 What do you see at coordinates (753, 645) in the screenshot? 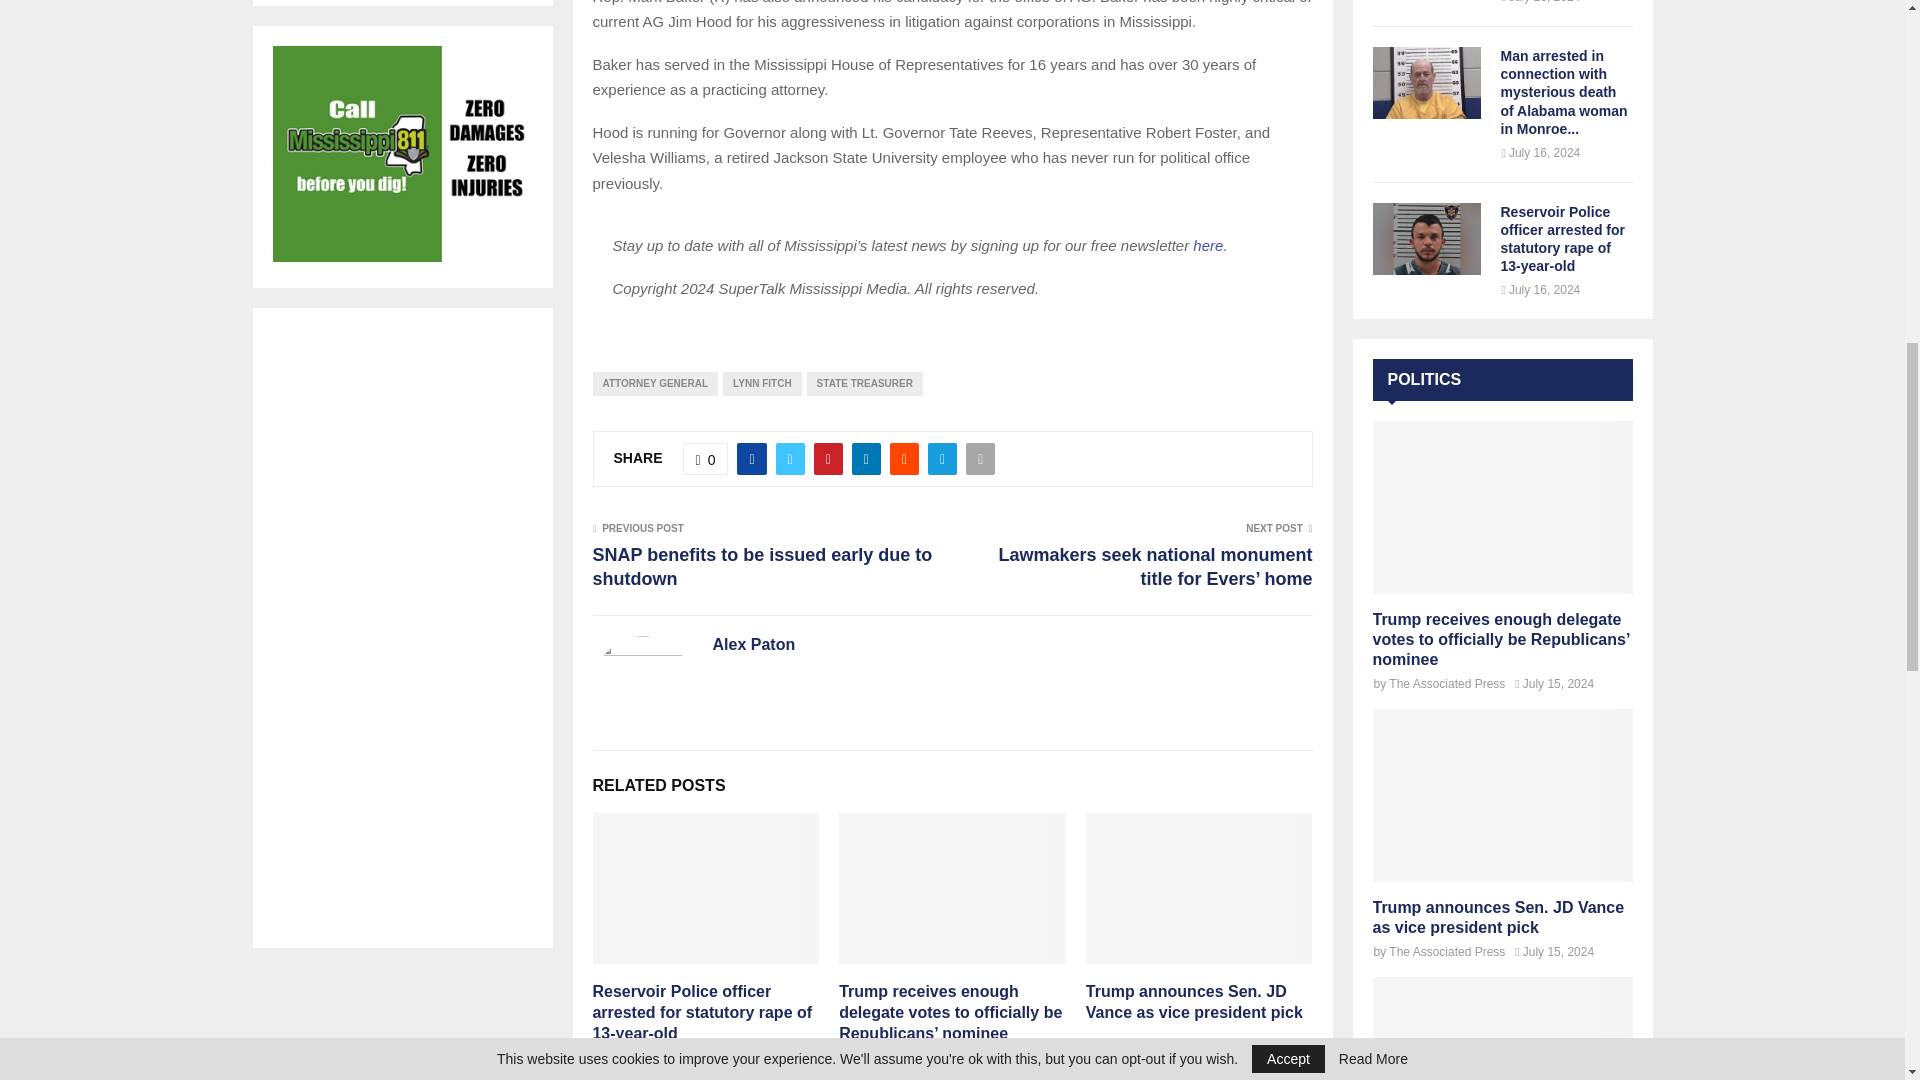
I see `Posts by Alex Paton` at bounding box center [753, 645].